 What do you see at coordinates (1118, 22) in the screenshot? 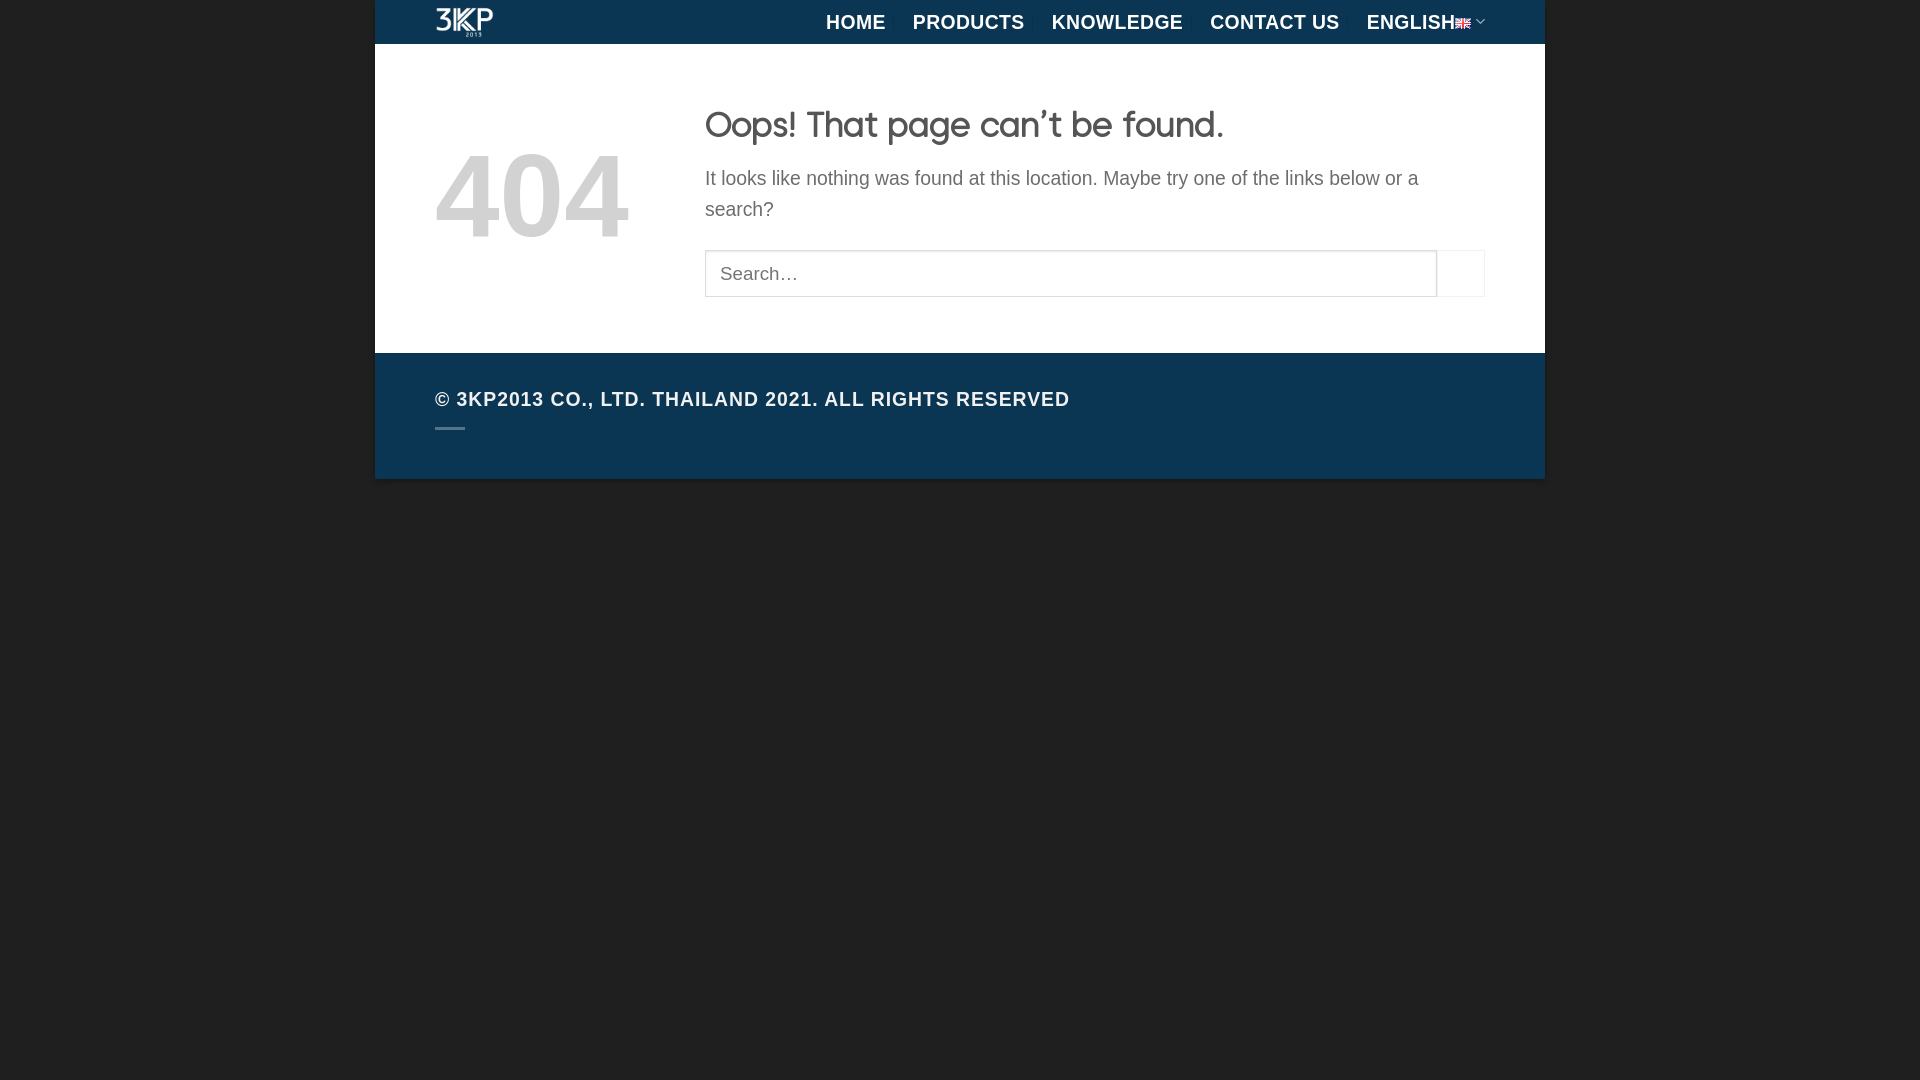
I see `KNOWLEDGE` at bounding box center [1118, 22].